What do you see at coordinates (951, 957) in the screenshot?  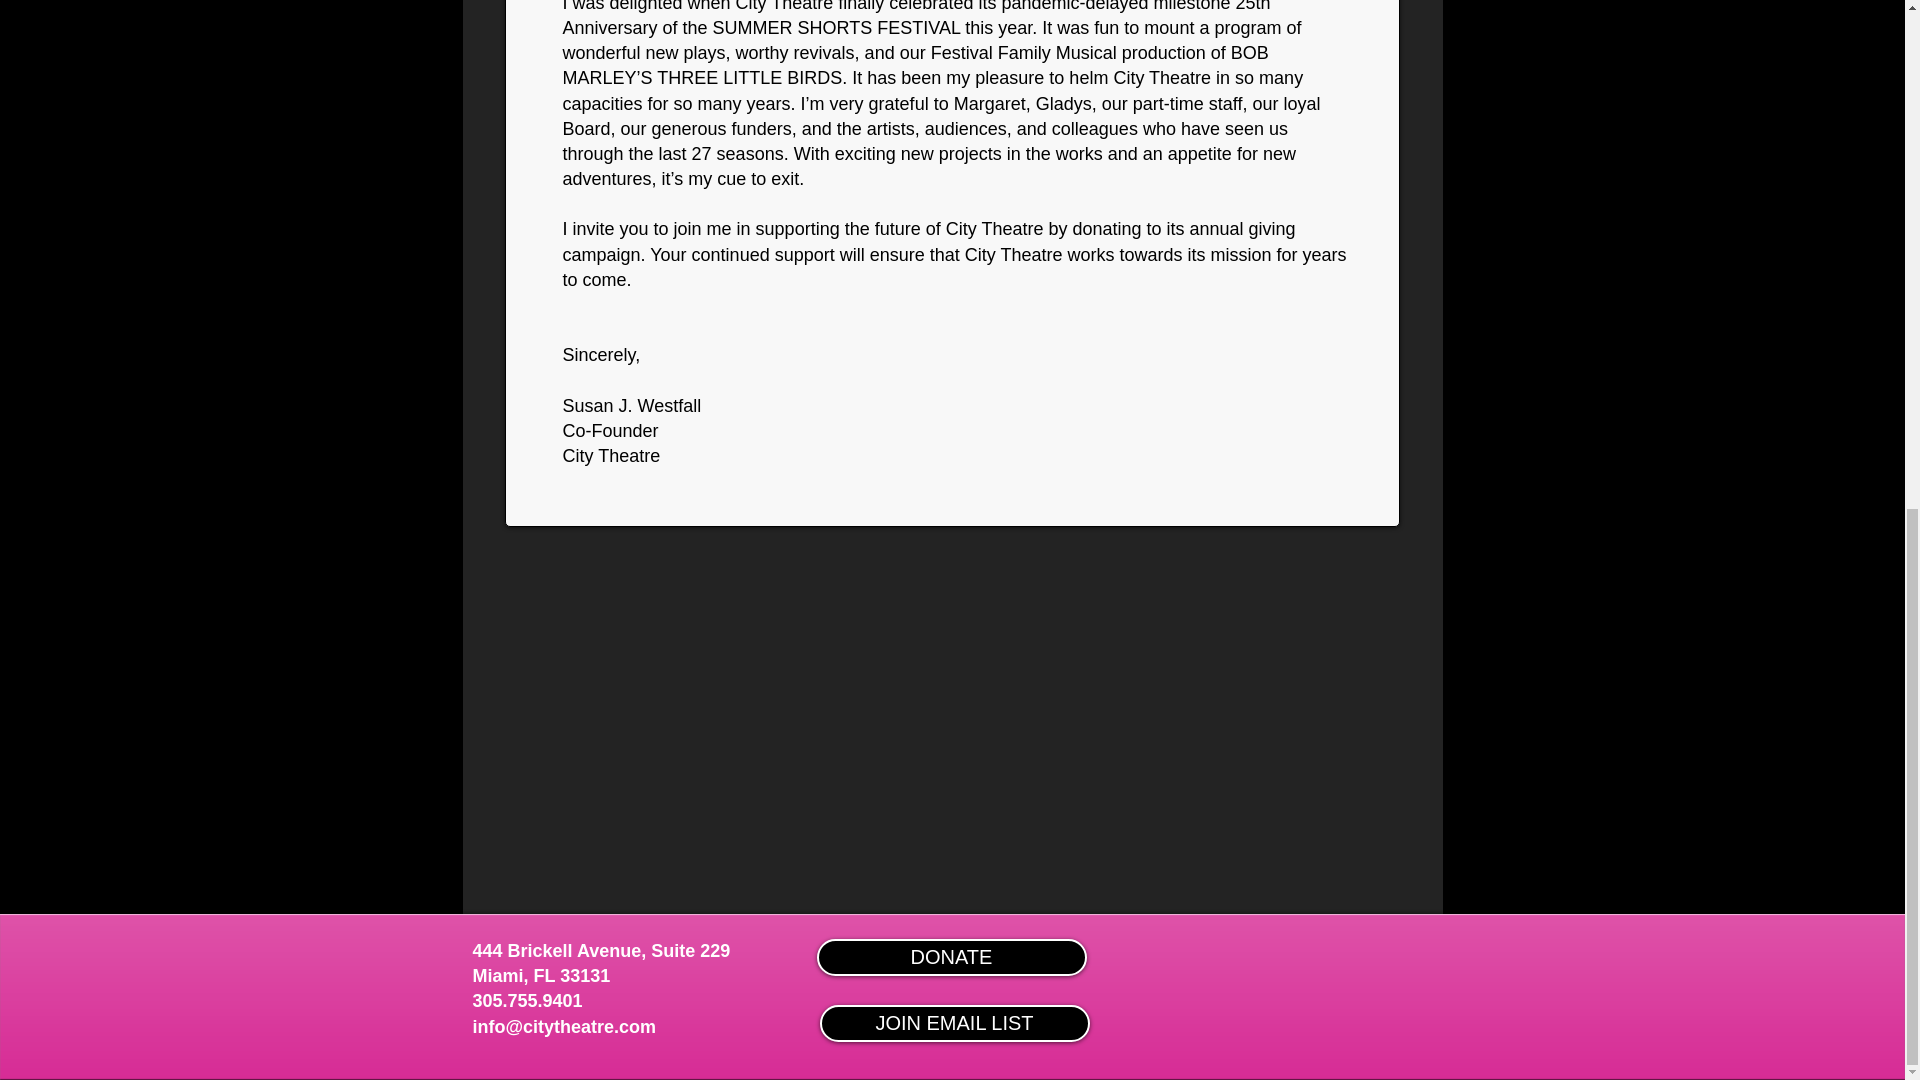 I see `DONATE` at bounding box center [951, 957].